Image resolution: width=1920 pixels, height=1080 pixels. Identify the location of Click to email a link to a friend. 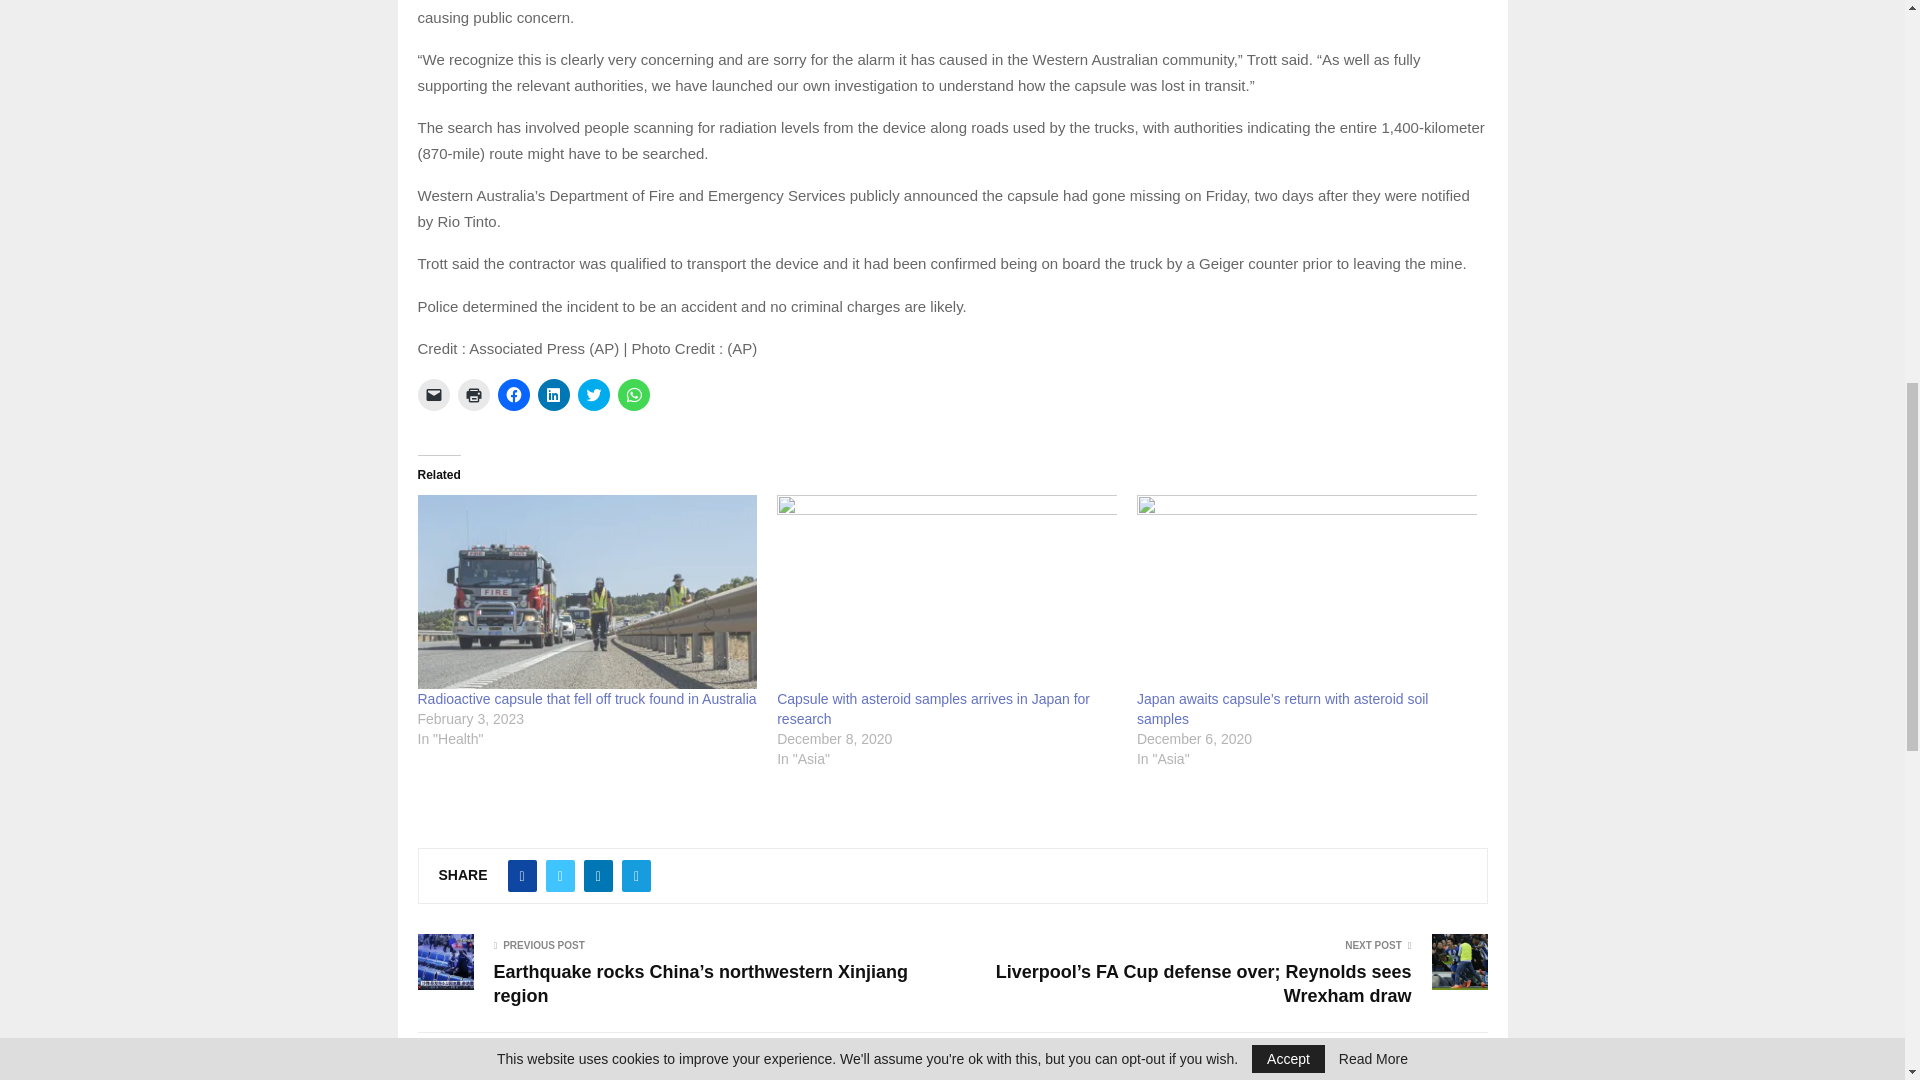
(434, 394).